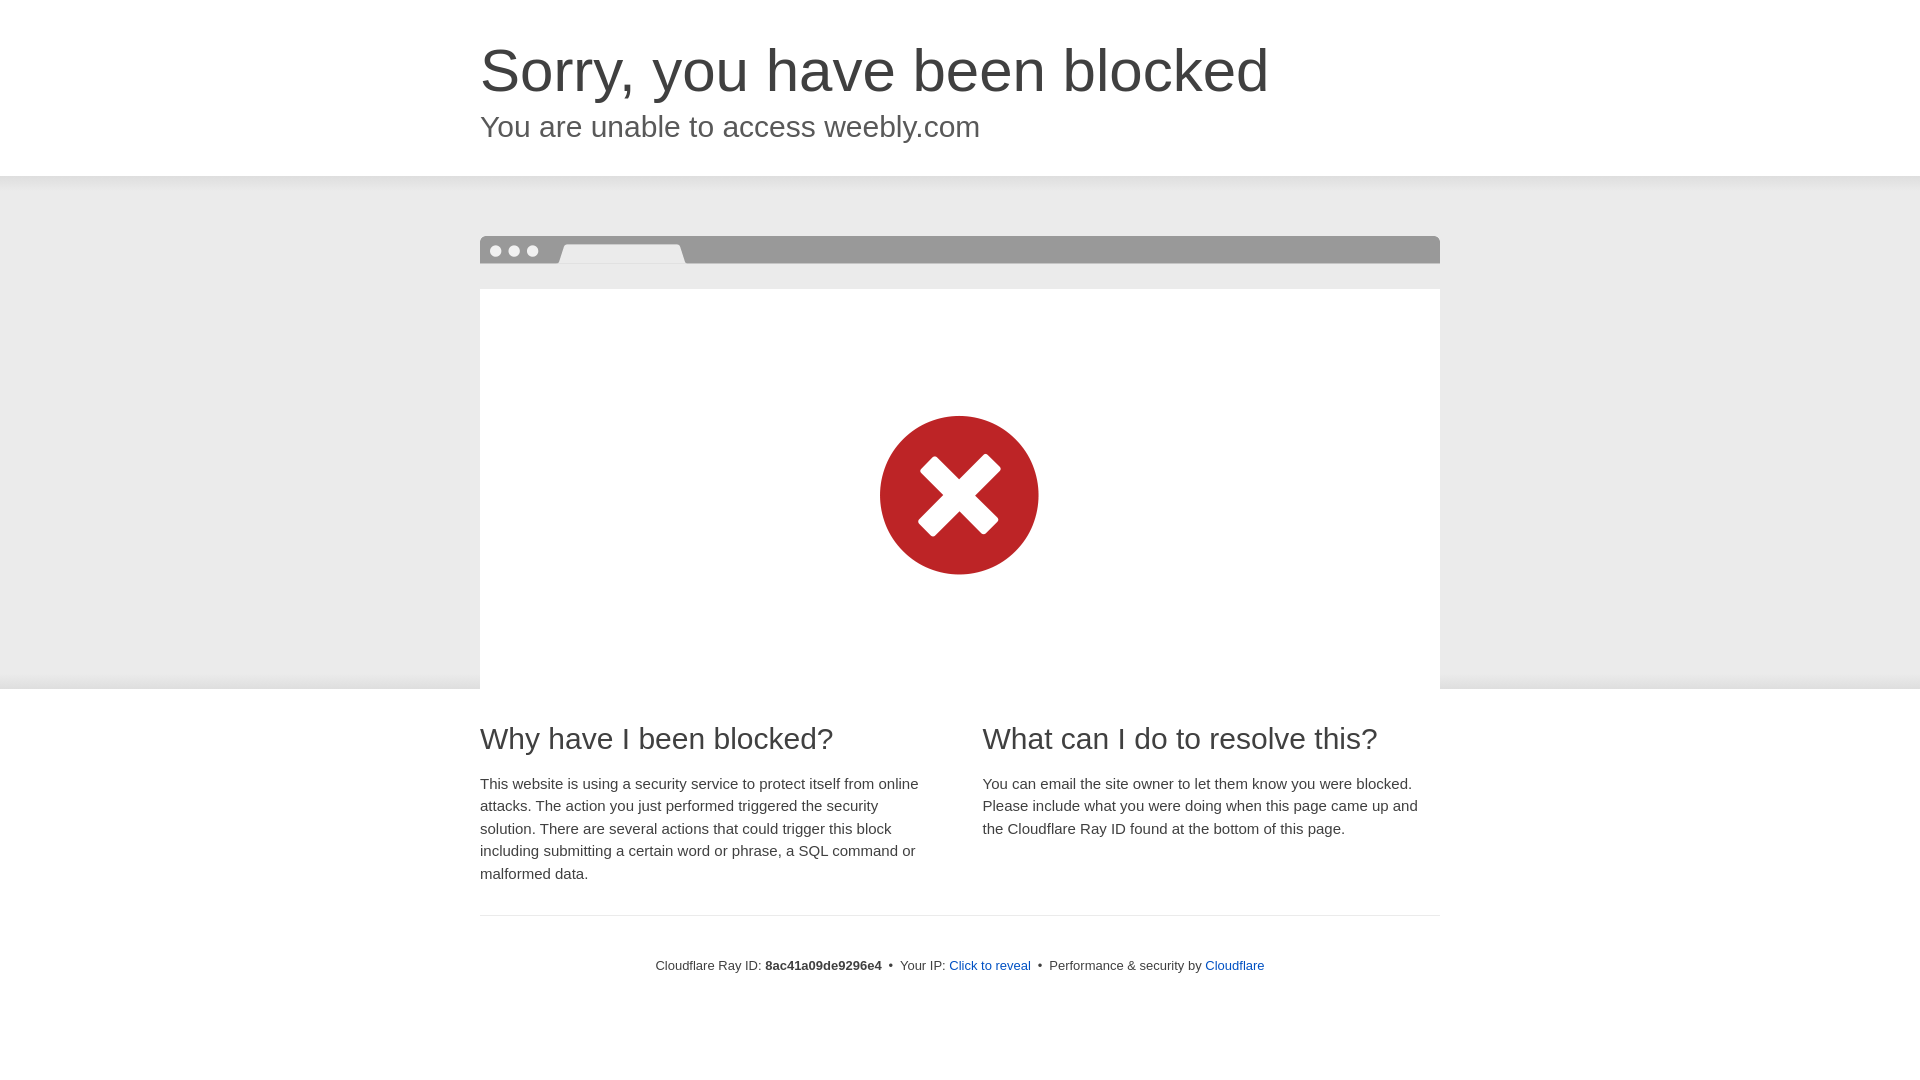 The height and width of the screenshot is (1080, 1920). What do you see at coordinates (1234, 965) in the screenshot?
I see `Cloudflare` at bounding box center [1234, 965].